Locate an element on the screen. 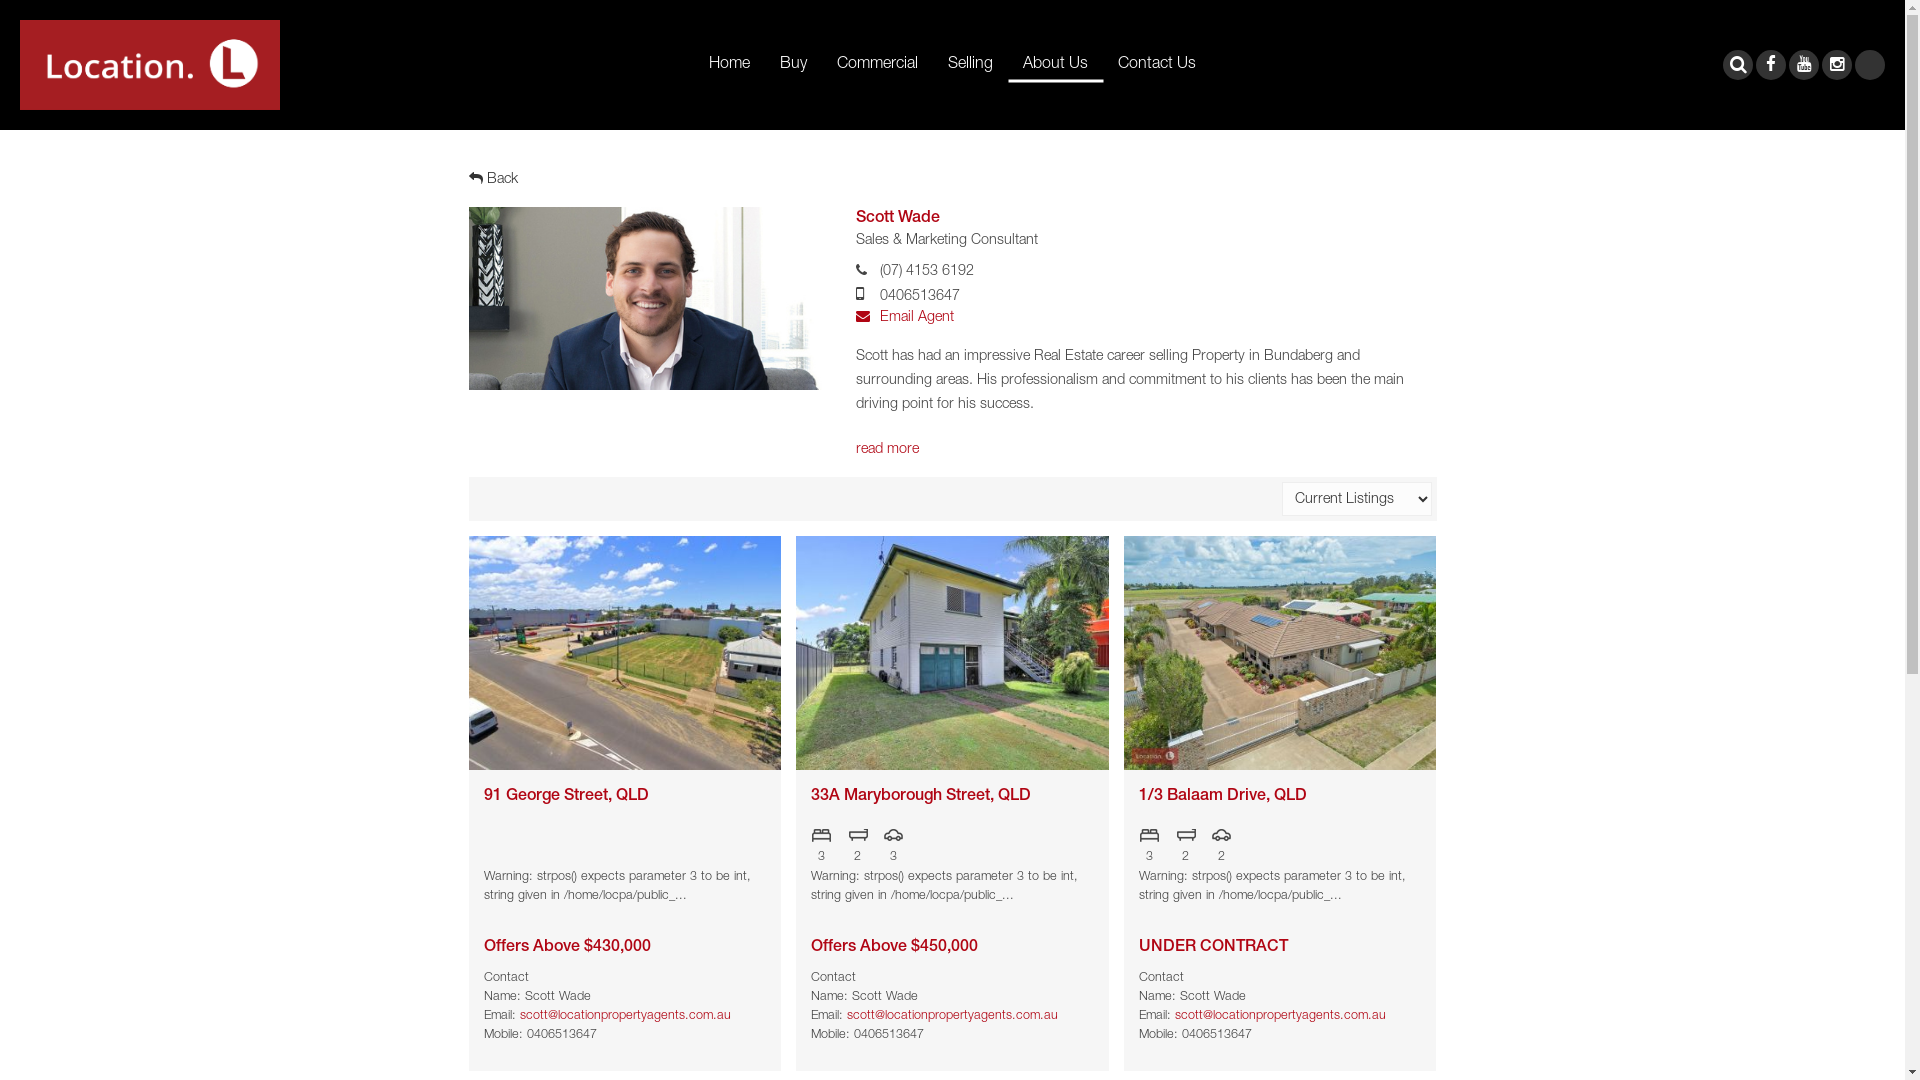 Image resolution: width=1920 pixels, height=1080 pixels. 0406513647 is located at coordinates (920, 297).